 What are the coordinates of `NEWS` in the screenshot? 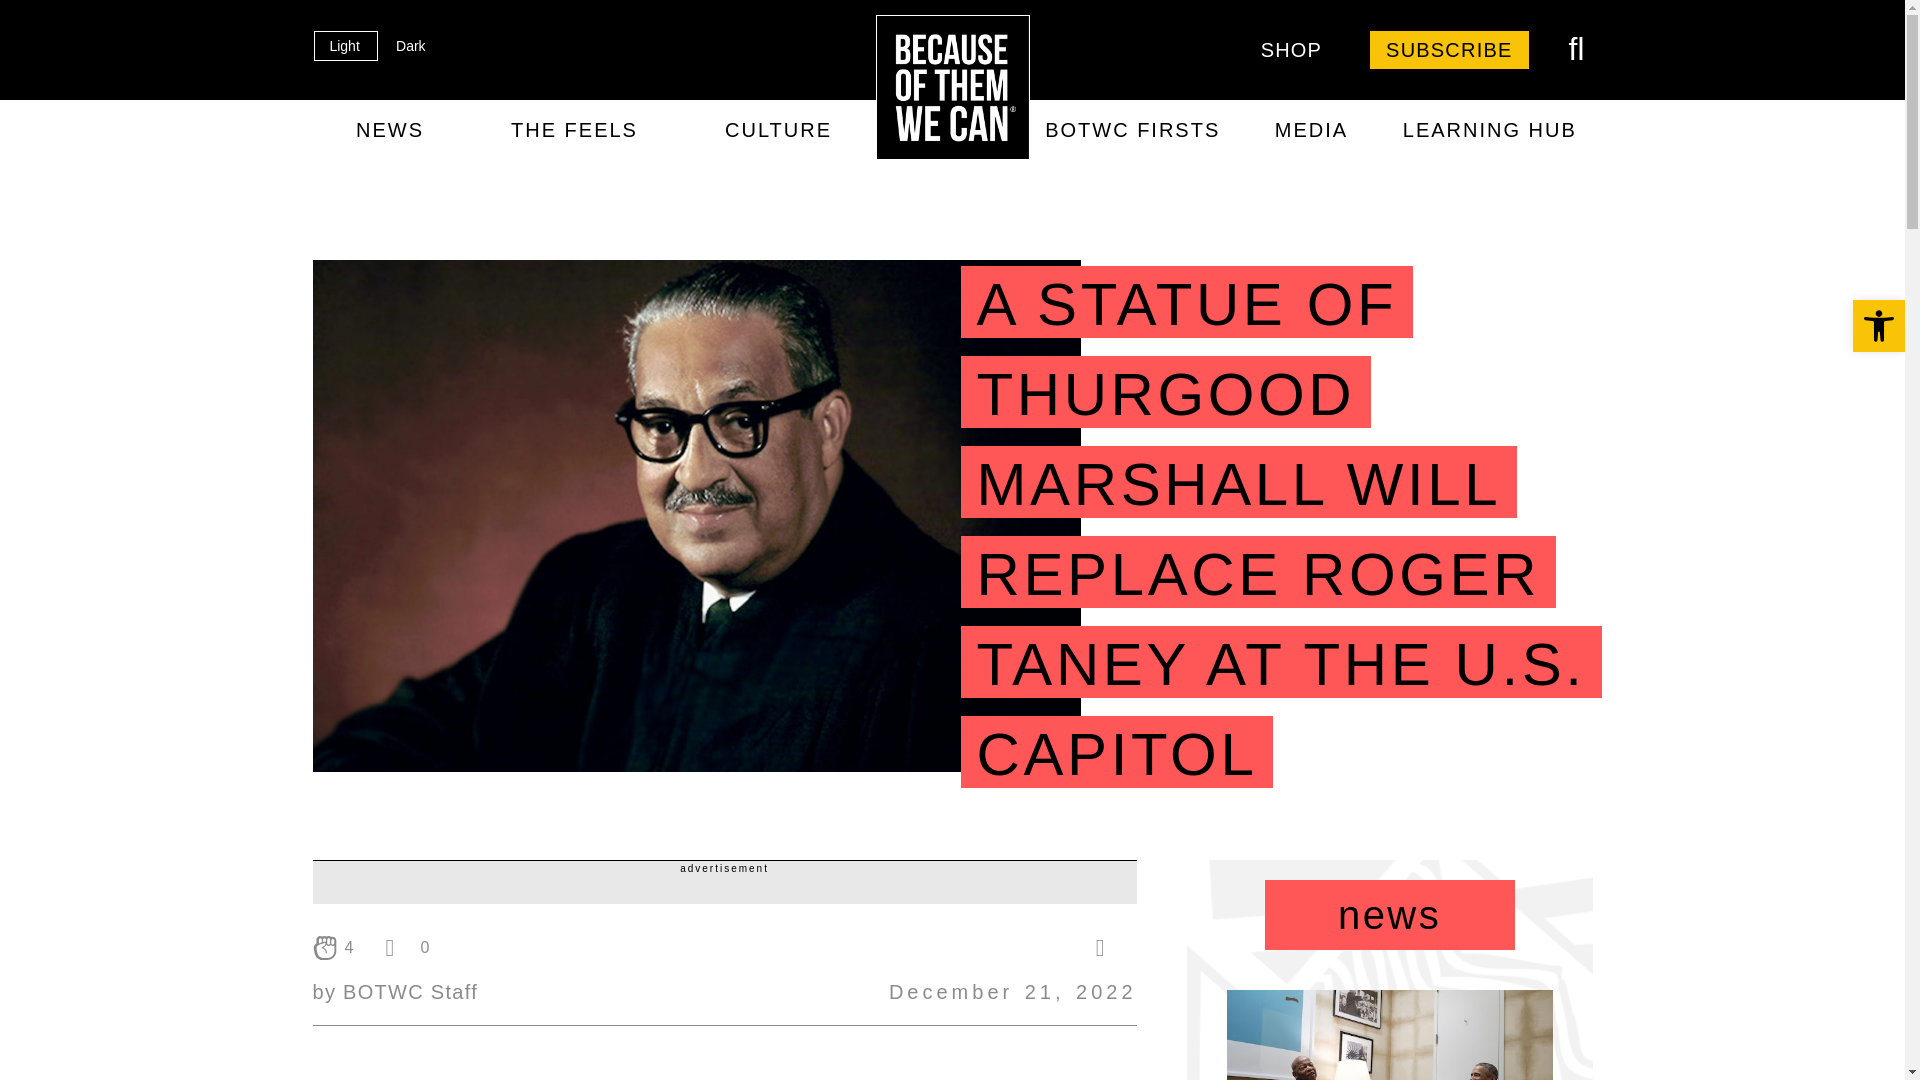 It's located at (388, 130).